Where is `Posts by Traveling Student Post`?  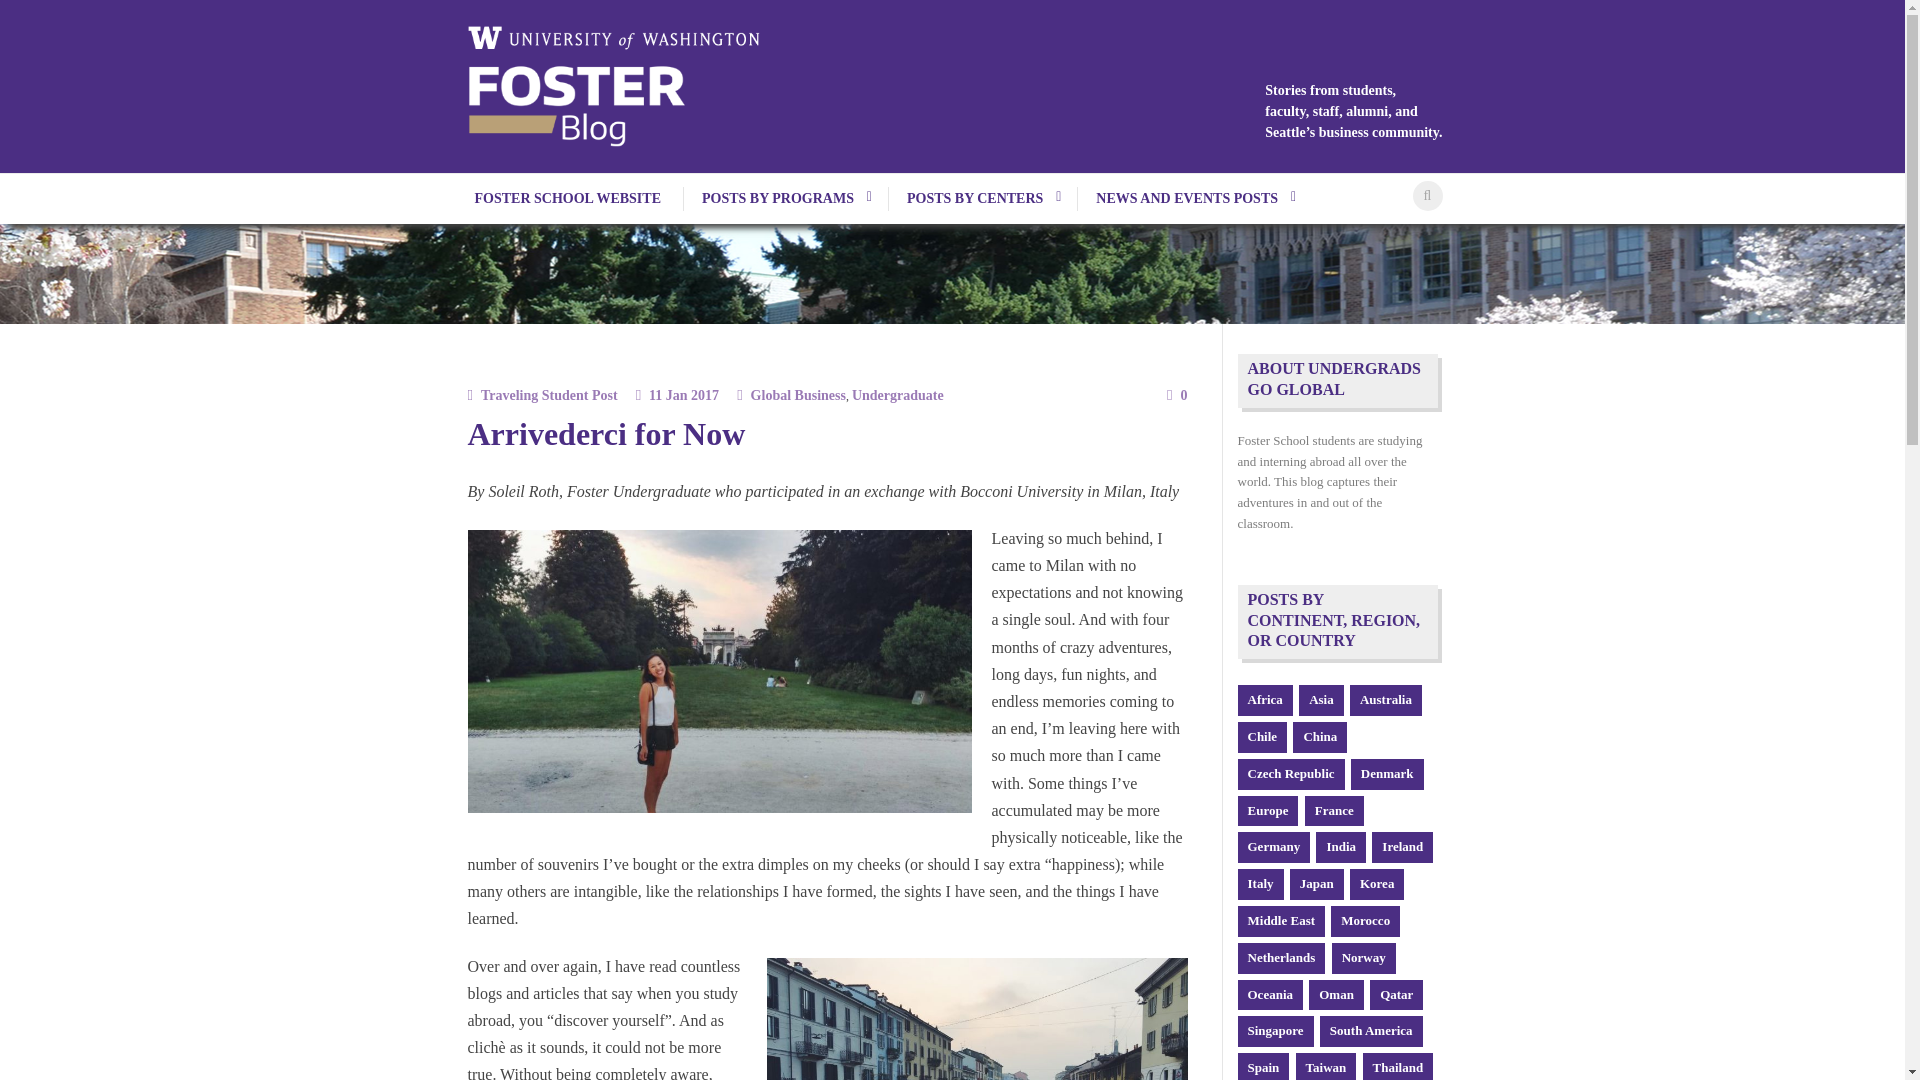 Posts by Traveling Student Post is located at coordinates (550, 394).